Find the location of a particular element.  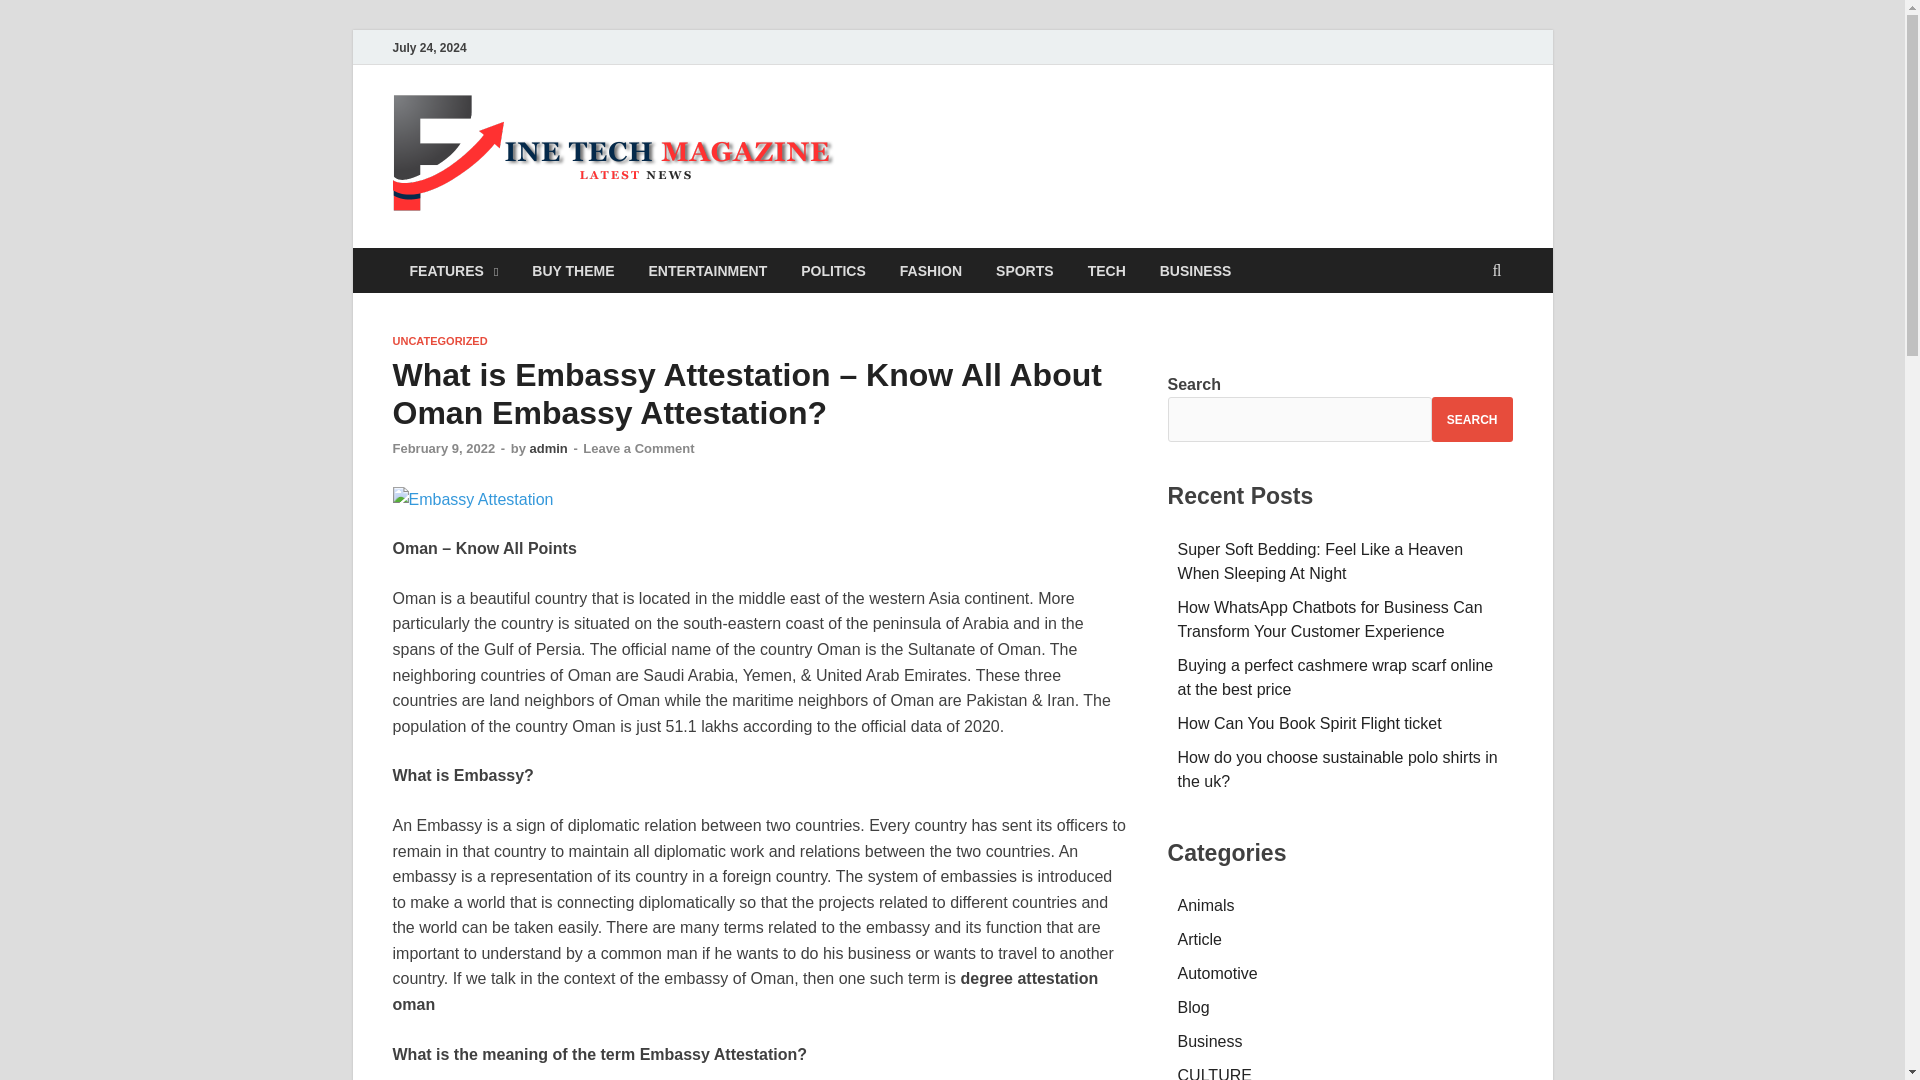

ENTERTAINMENT is located at coordinates (708, 270).